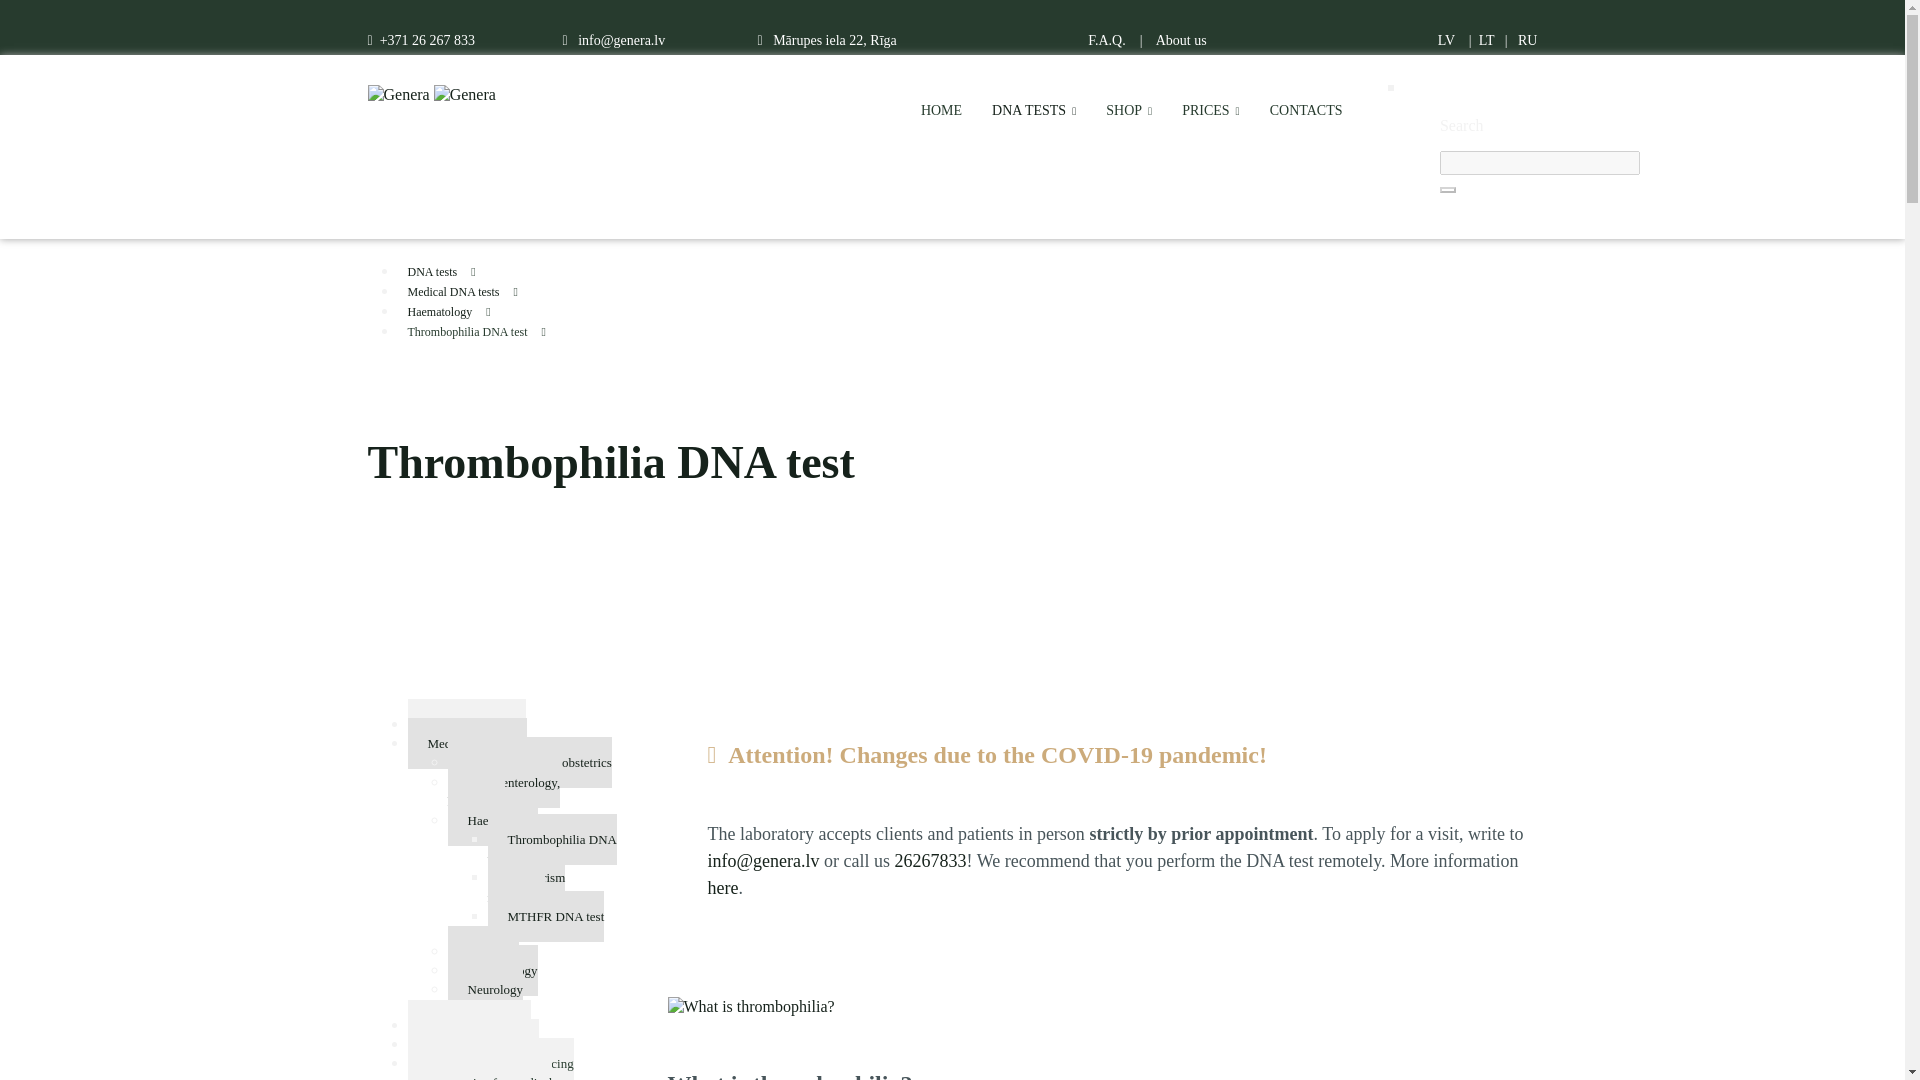 The image size is (1920, 1080). I want to click on Haematology, so click(471, 310).